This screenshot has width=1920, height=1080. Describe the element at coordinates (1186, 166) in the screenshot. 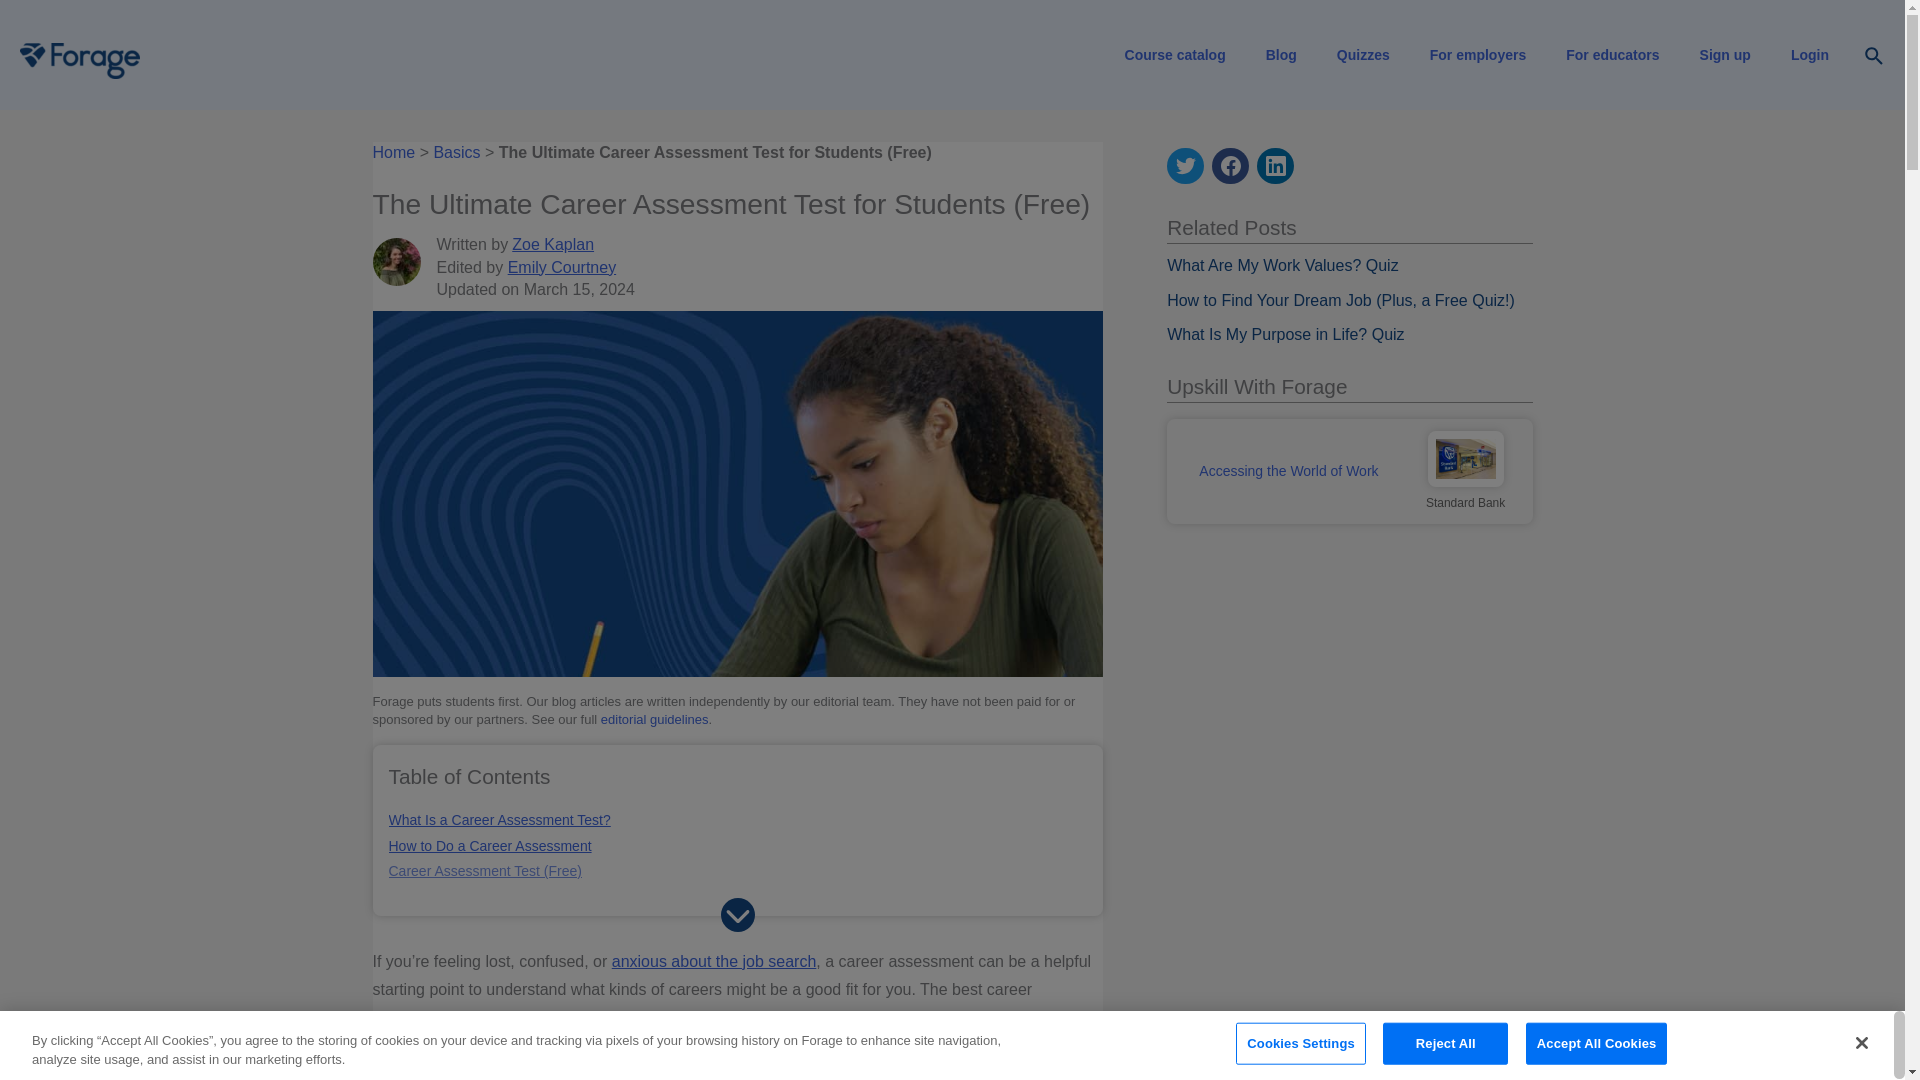

I see `Share on Twitter` at that location.